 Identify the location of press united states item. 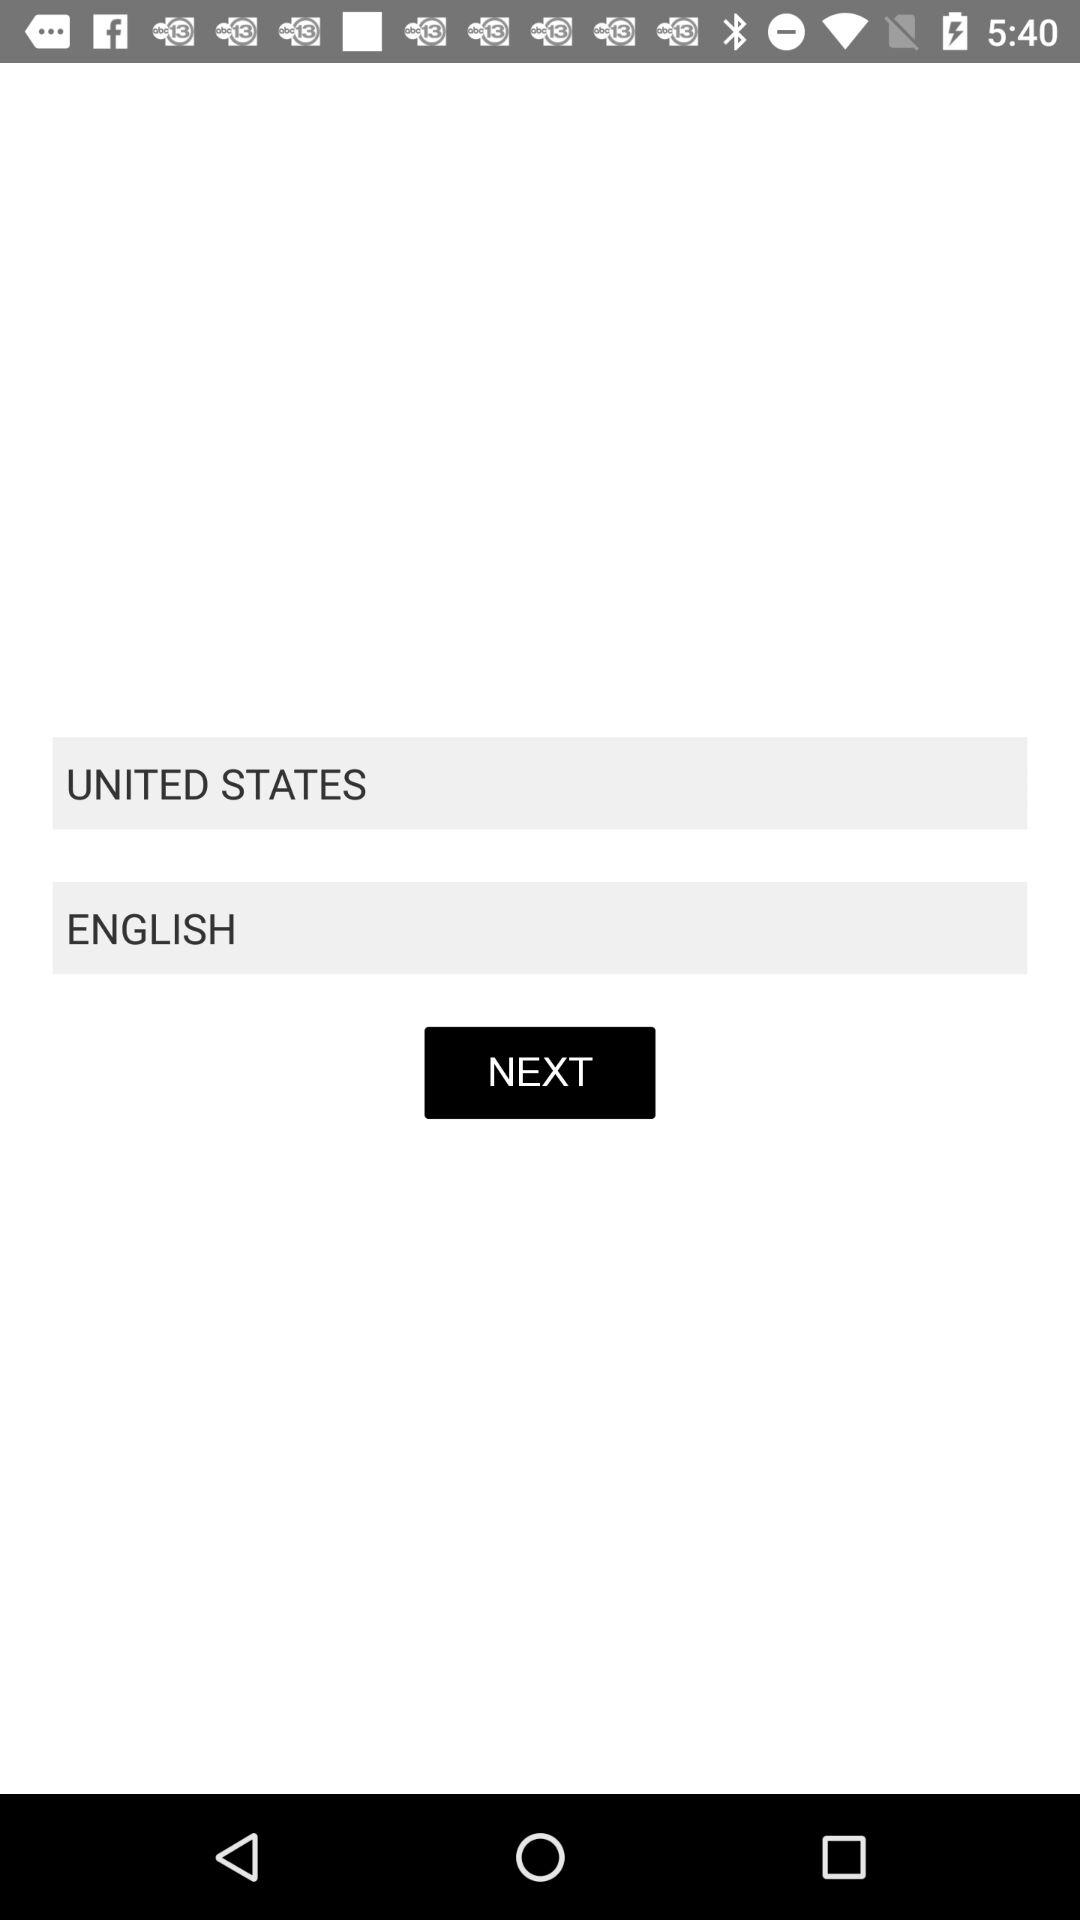
(540, 783).